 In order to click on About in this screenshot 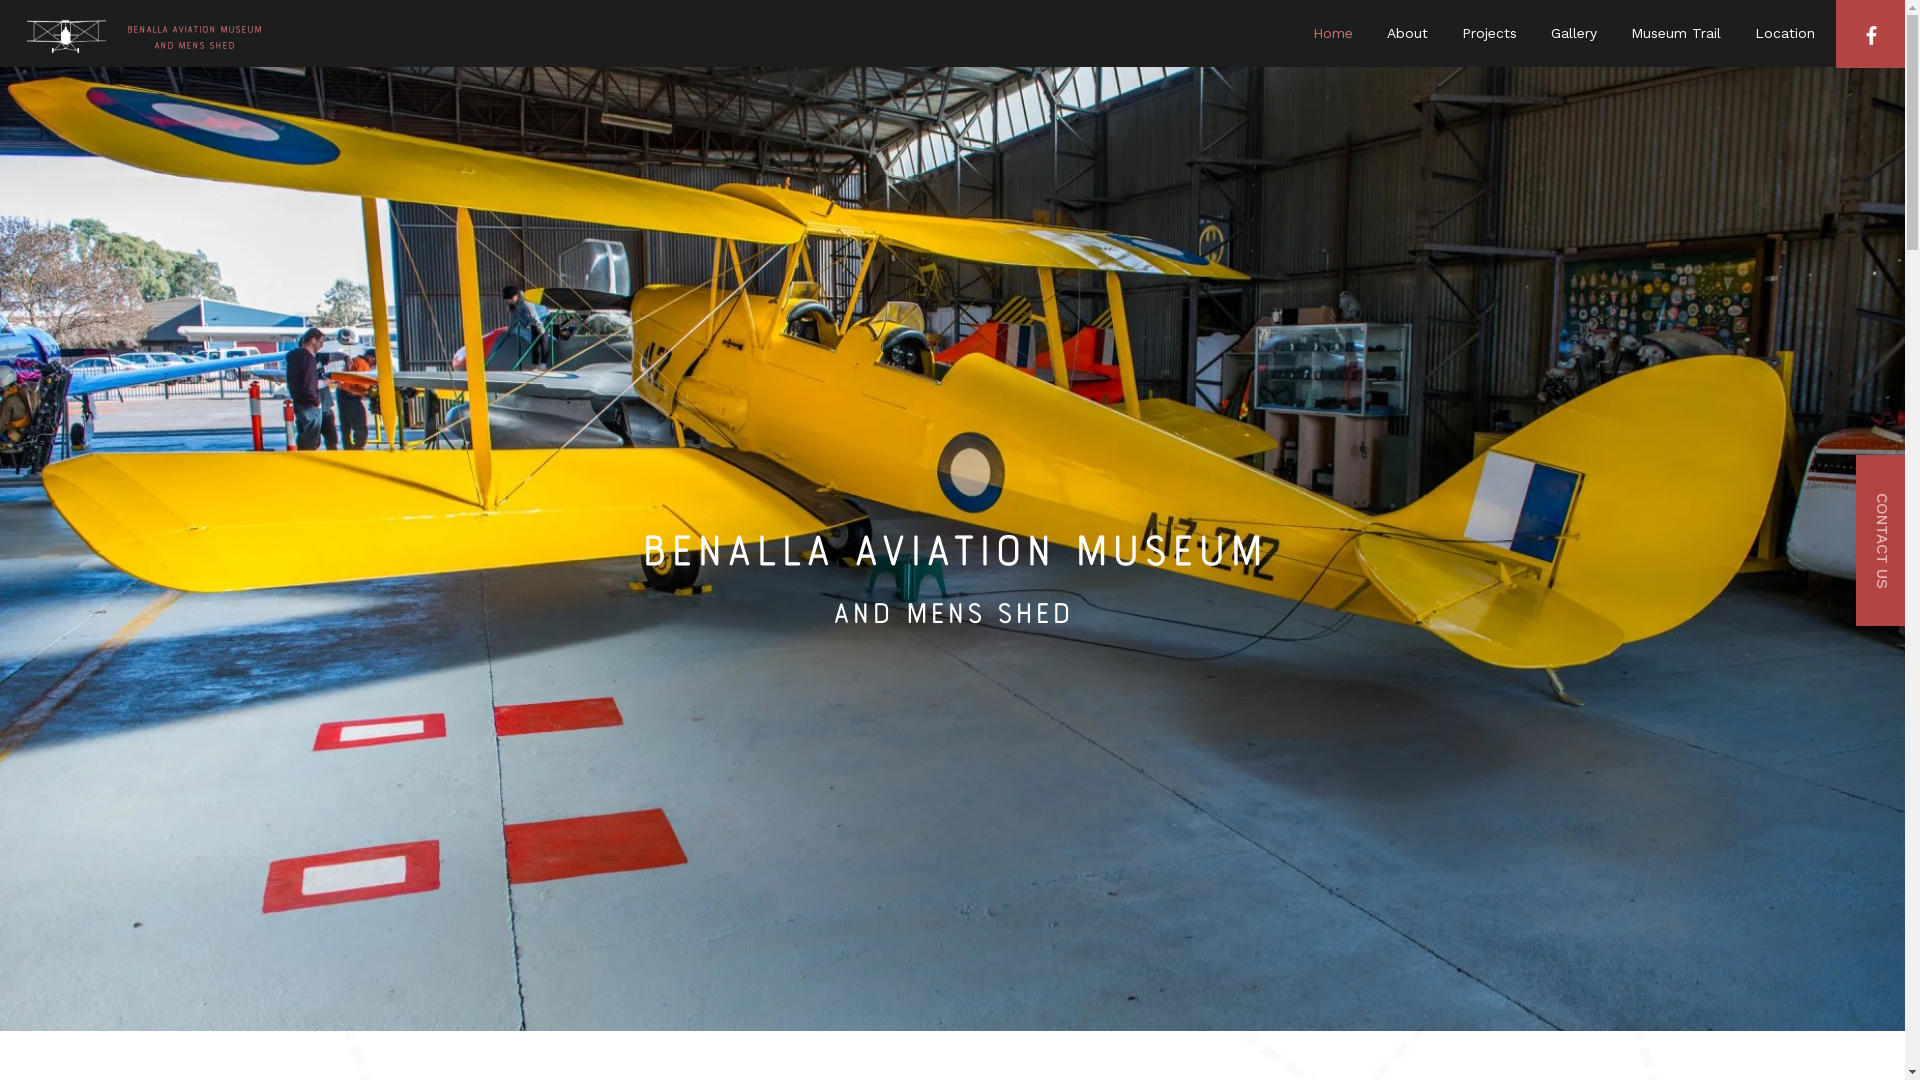, I will do `click(1408, 34)`.